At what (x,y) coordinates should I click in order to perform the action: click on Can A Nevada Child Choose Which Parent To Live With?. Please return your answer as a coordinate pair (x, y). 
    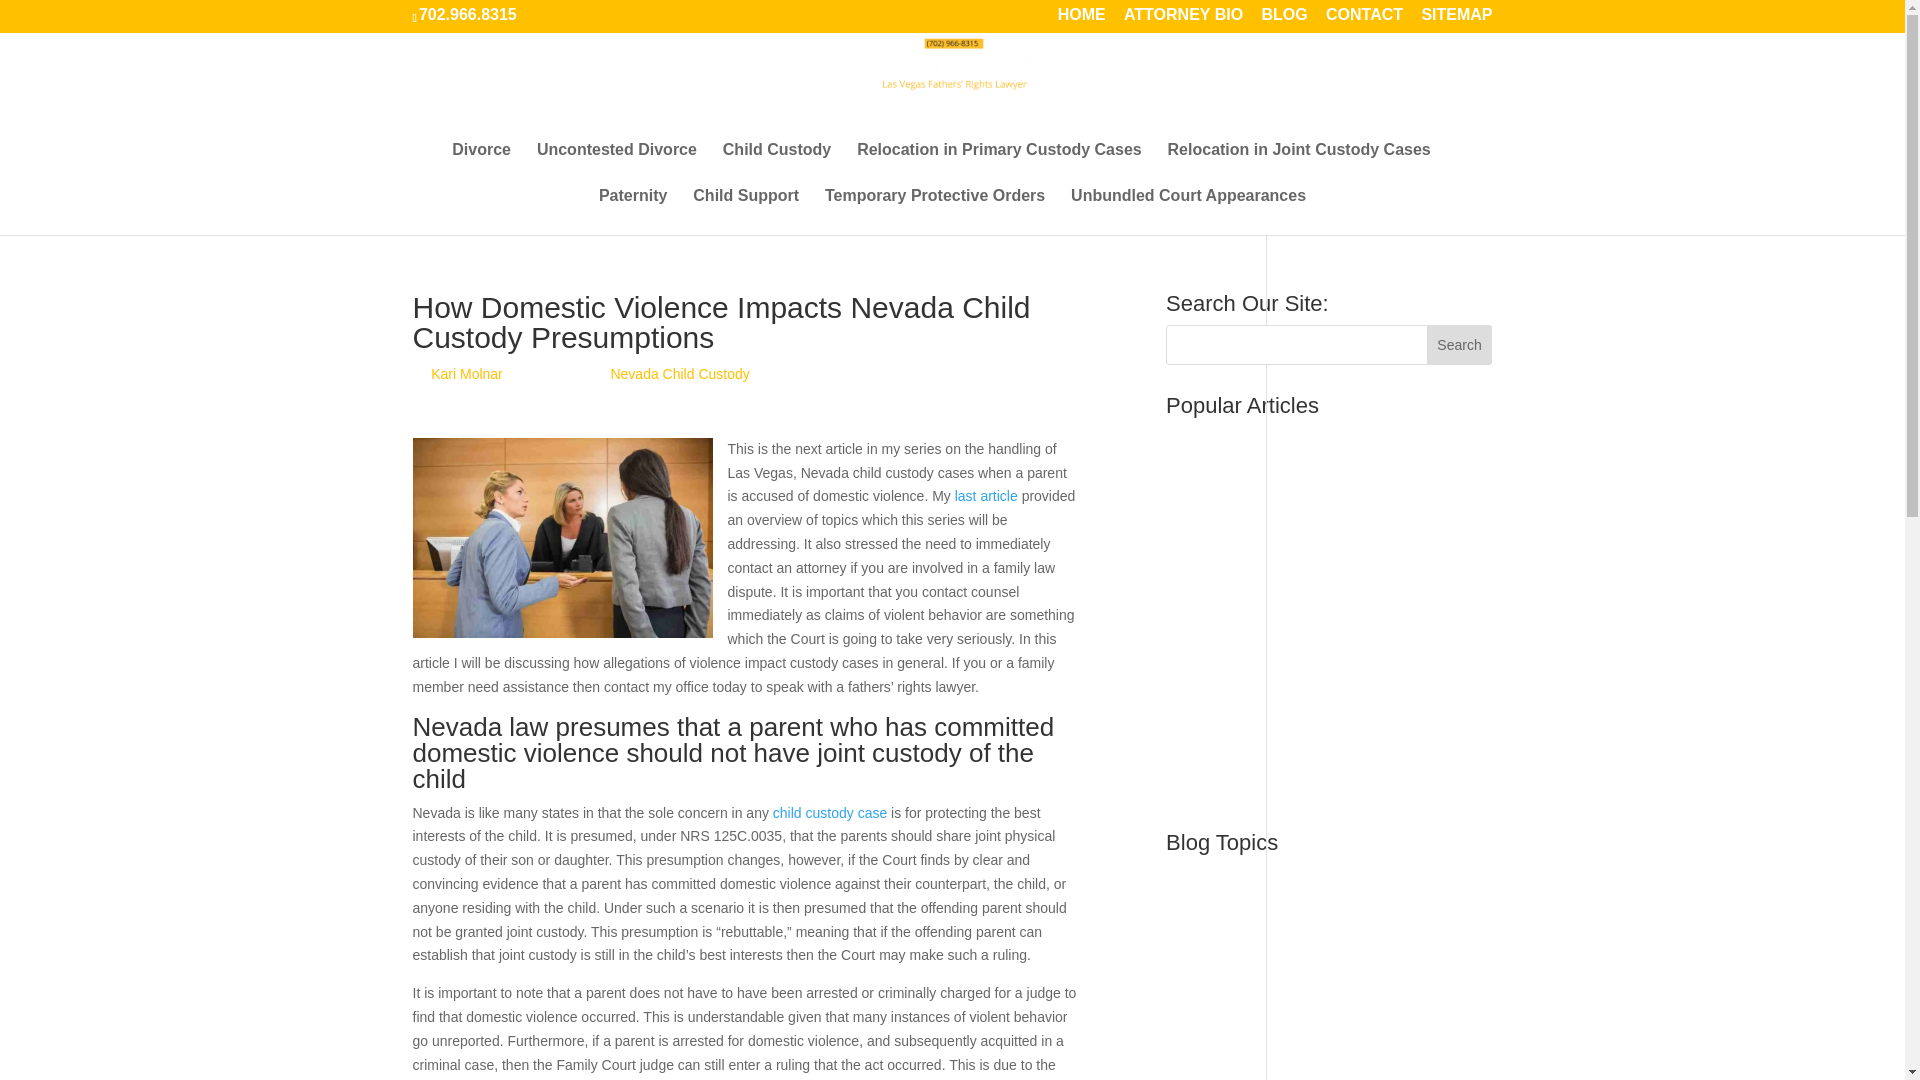
    Looking at the image, I should click on (1322, 558).